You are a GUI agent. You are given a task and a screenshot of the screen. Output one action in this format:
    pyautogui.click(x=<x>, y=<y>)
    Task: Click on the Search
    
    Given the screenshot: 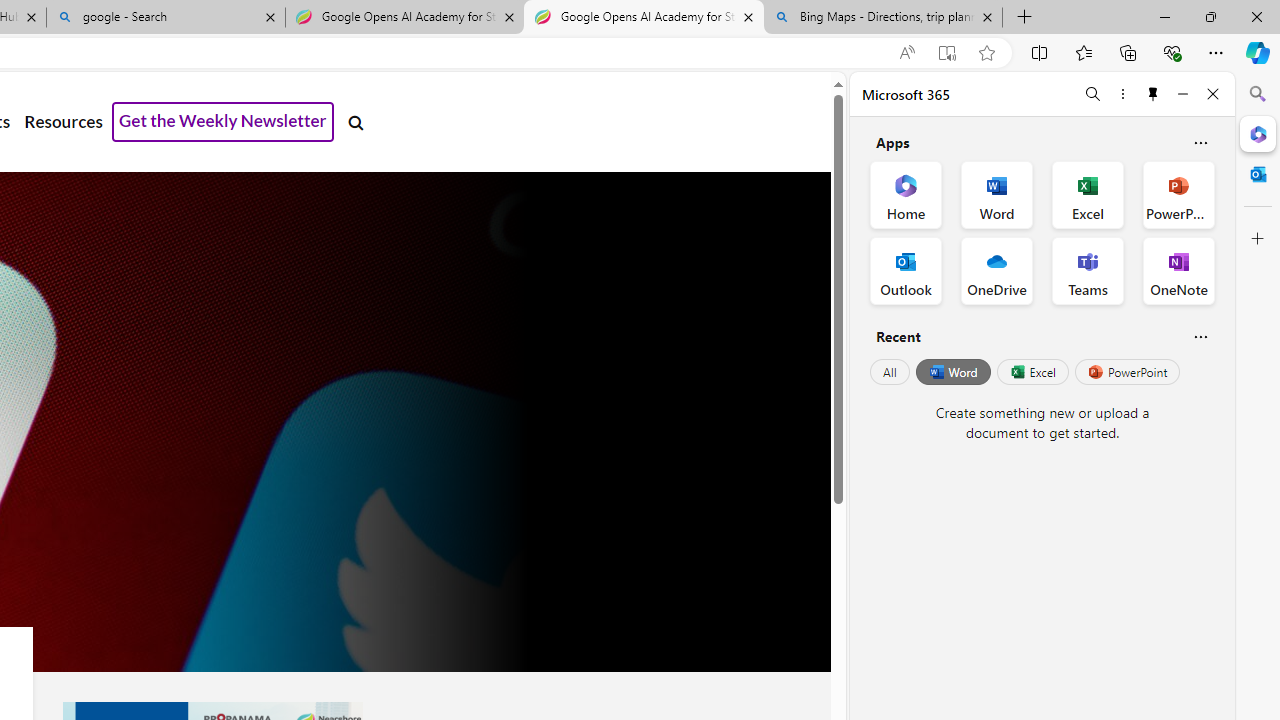 What is the action you would take?
    pyautogui.click(x=1258, y=94)
    